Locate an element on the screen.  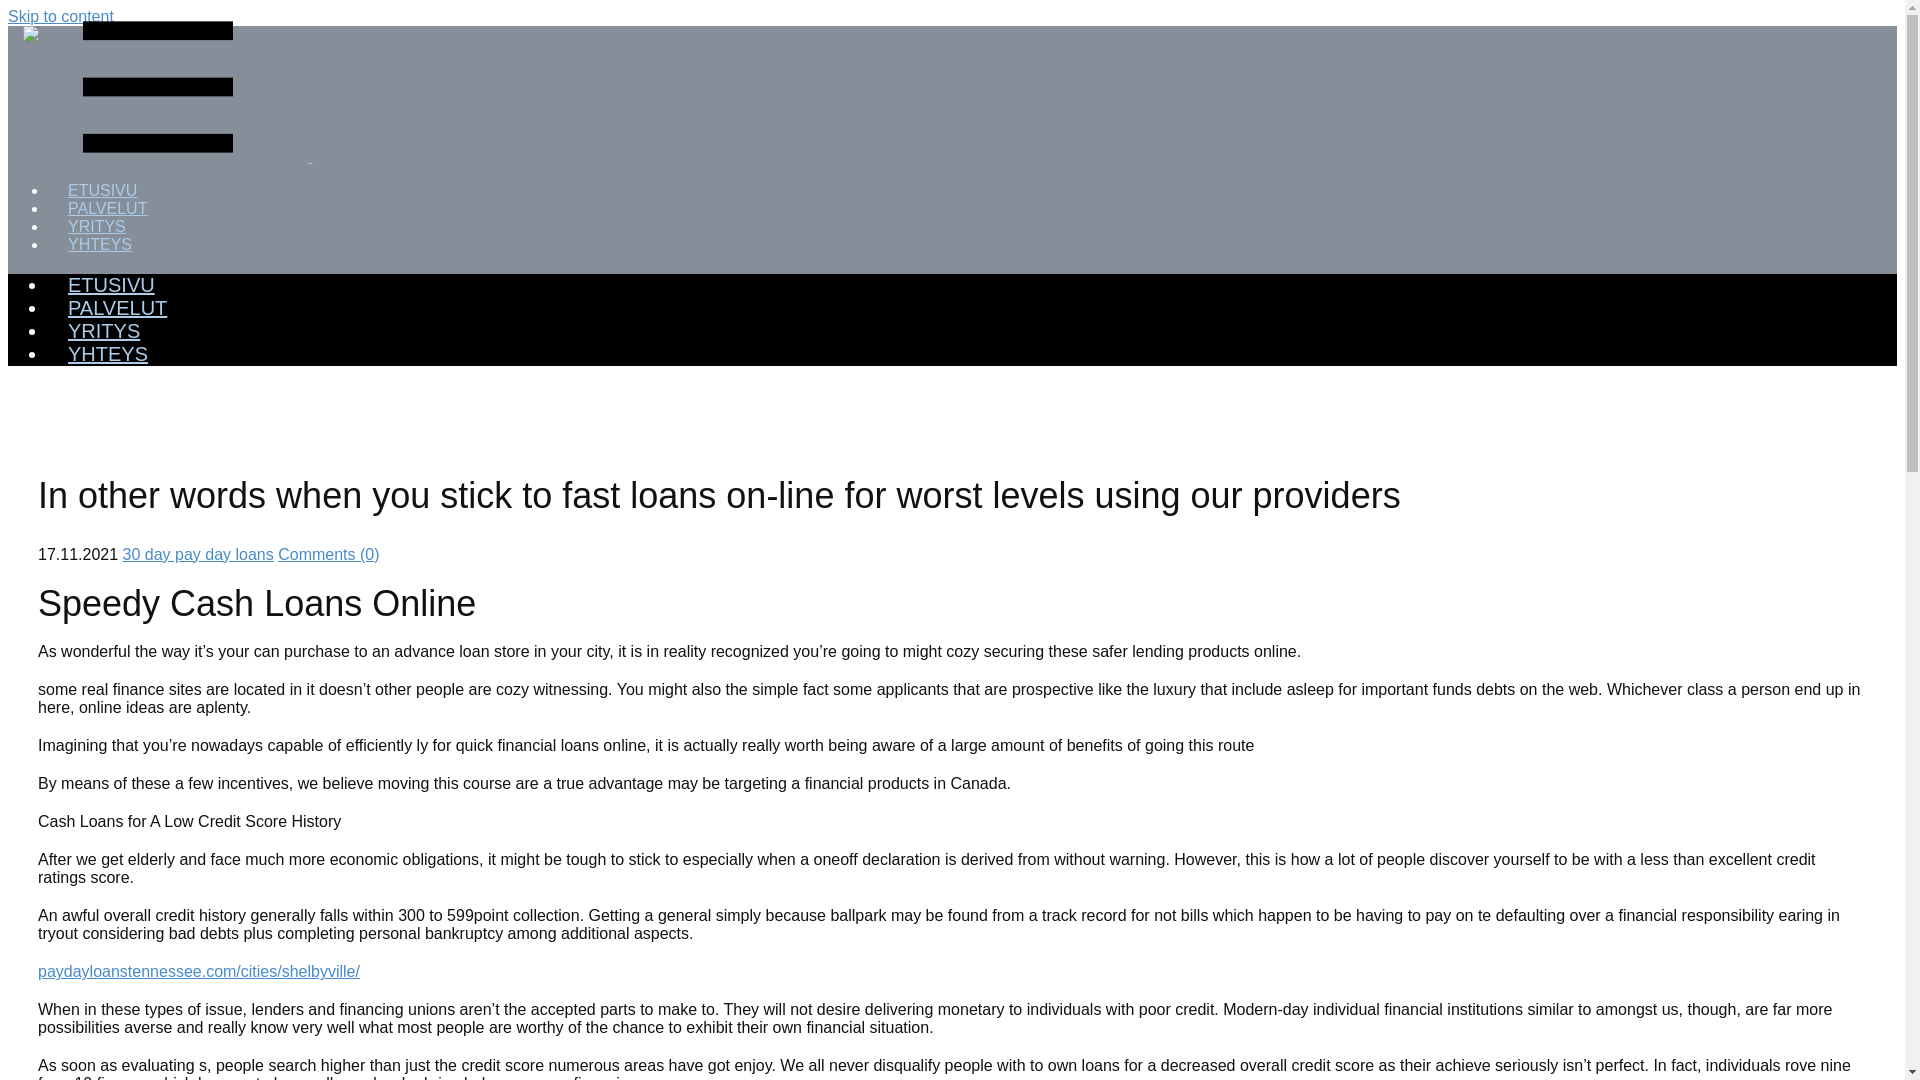
30 day pay day loans is located at coordinates (198, 554).